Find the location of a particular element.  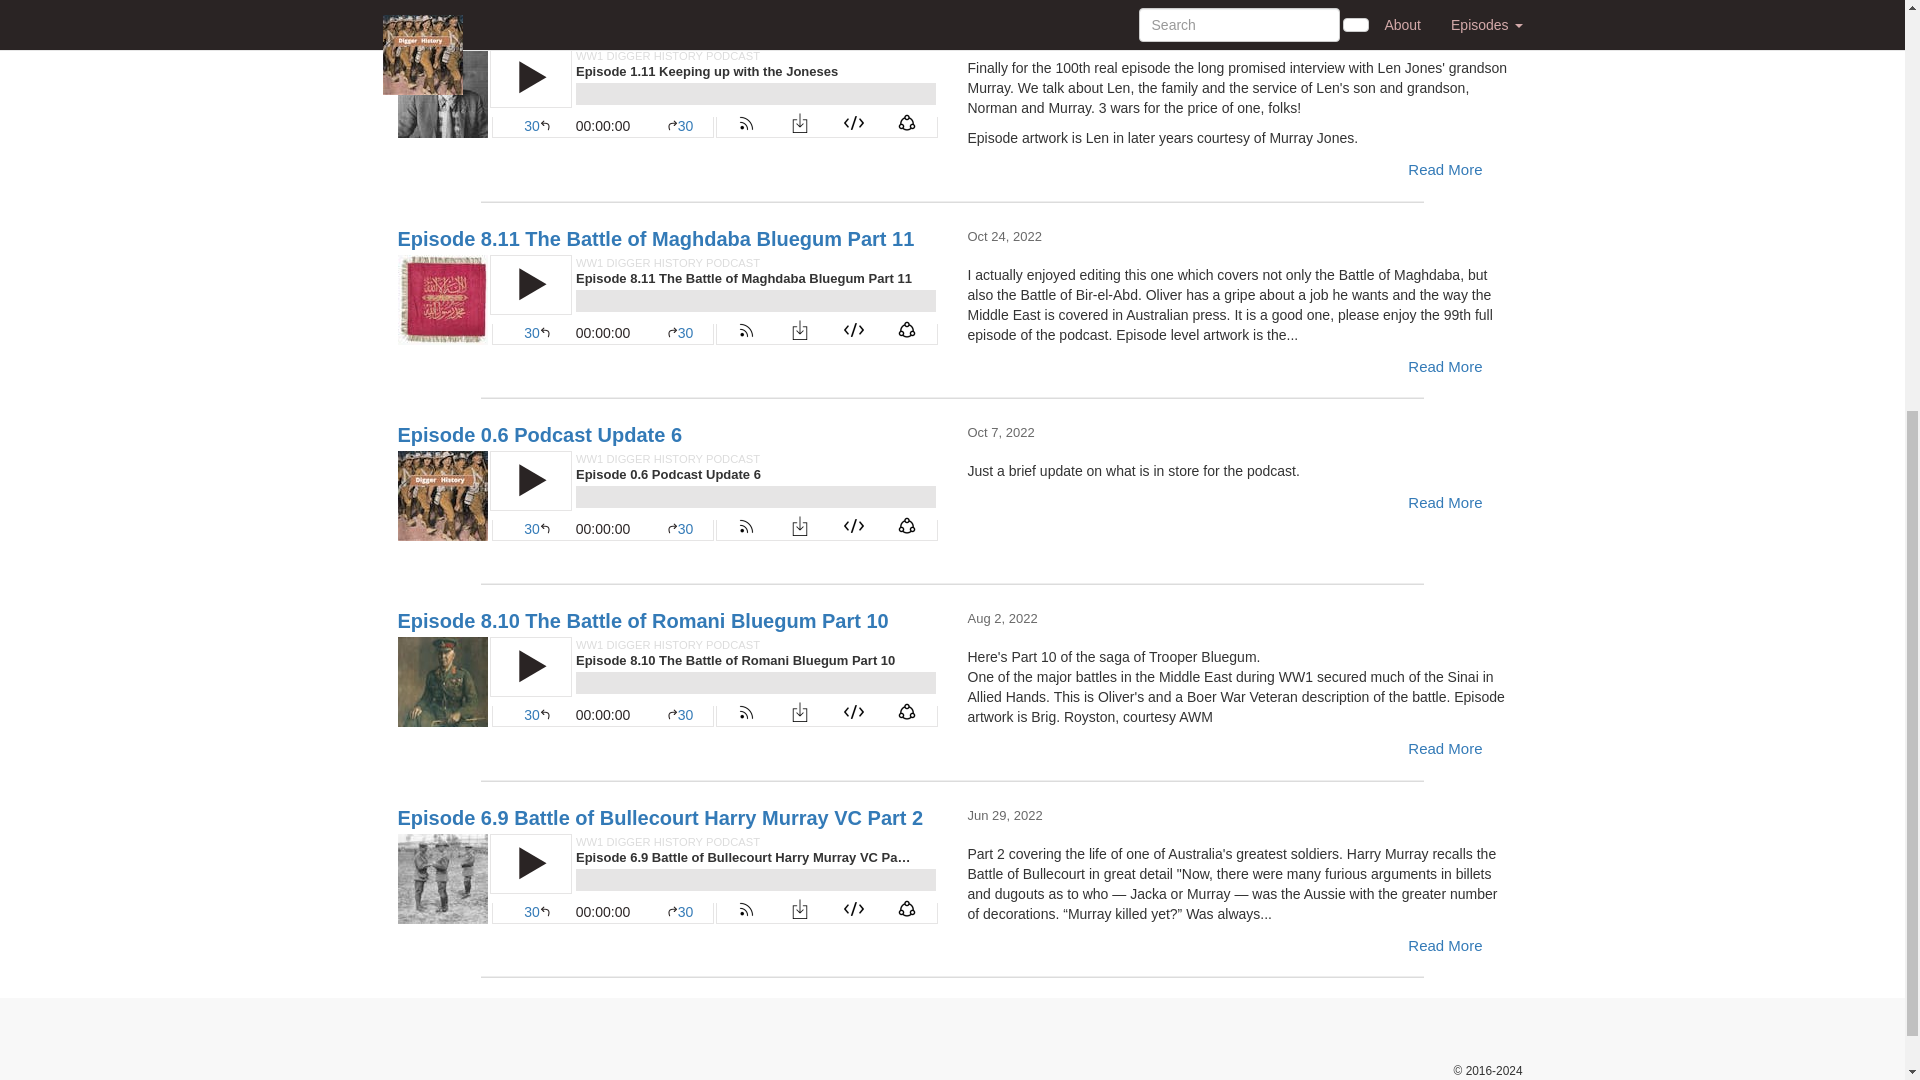

Episode 0.6 Podcast Update 6 is located at coordinates (668, 496).